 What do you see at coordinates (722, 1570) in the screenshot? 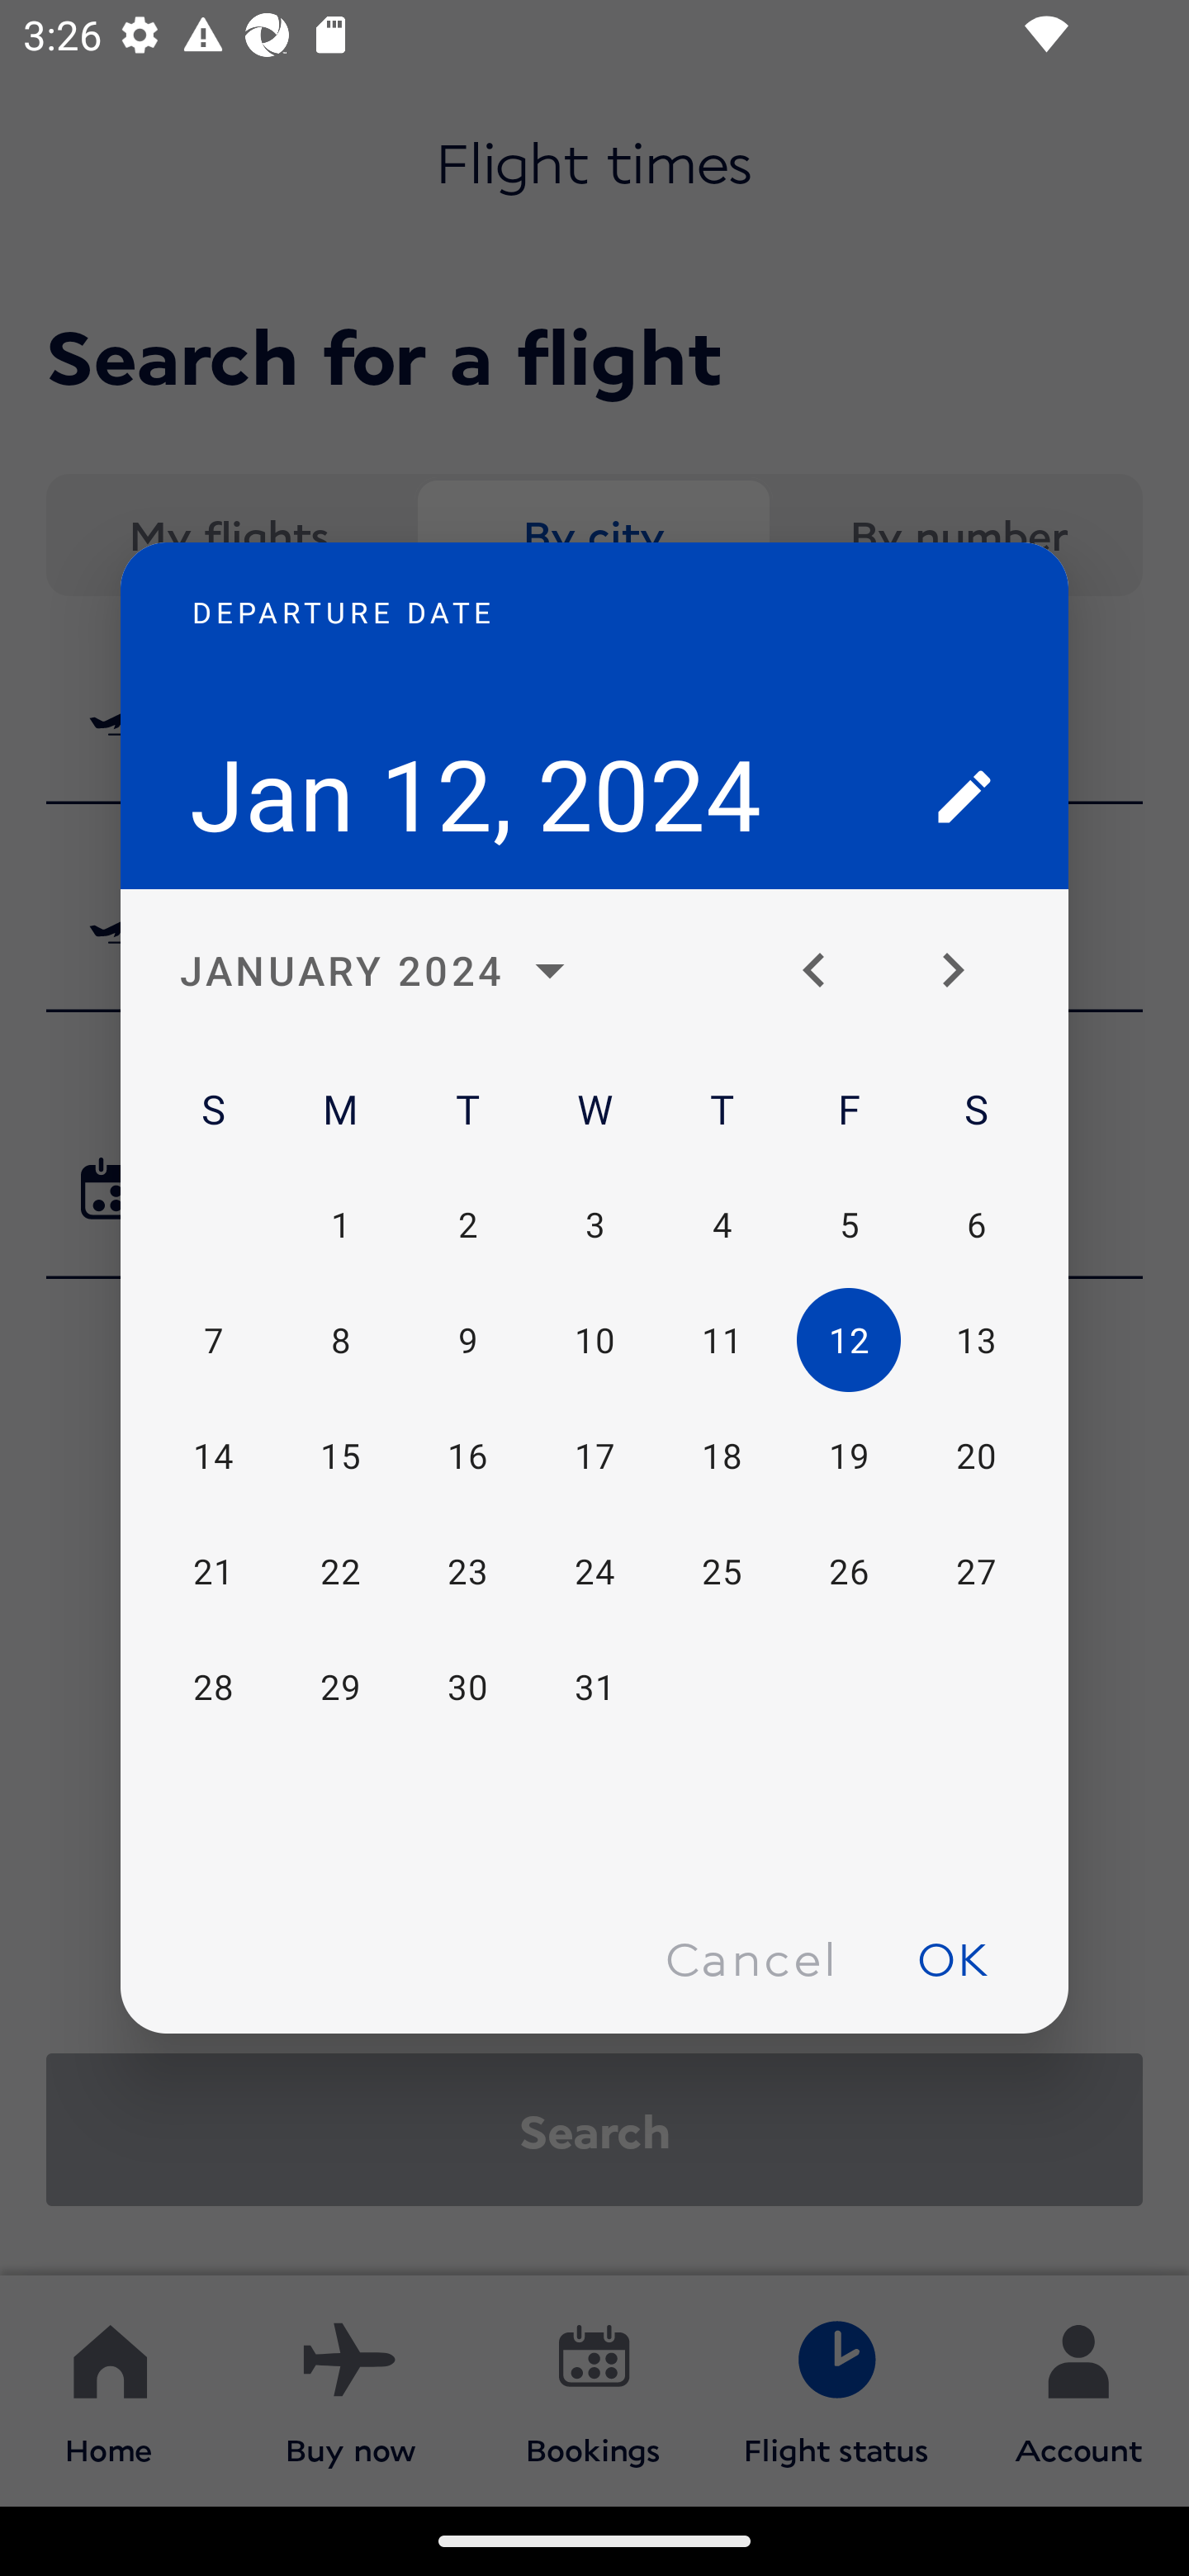
I see `25 Thu, Jan 25` at bounding box center [722, 1570].